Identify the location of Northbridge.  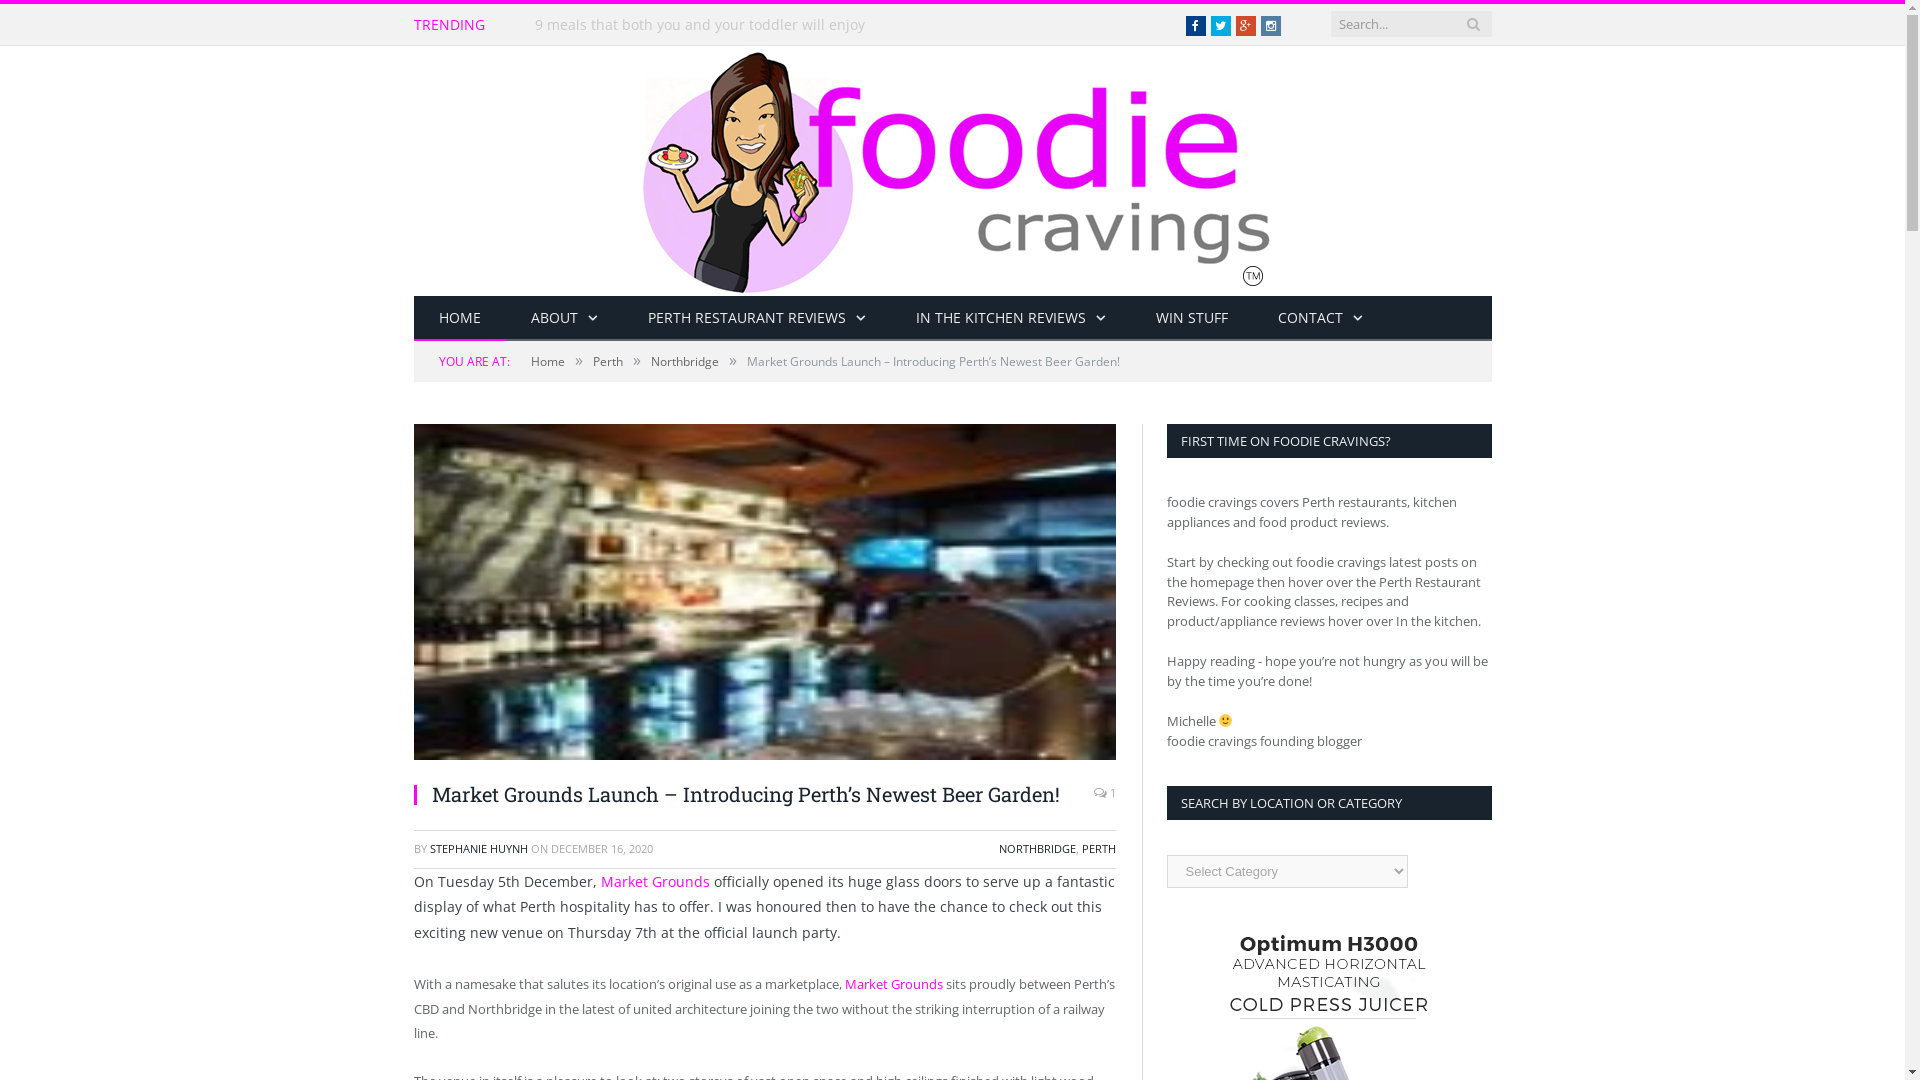
(684, 362).